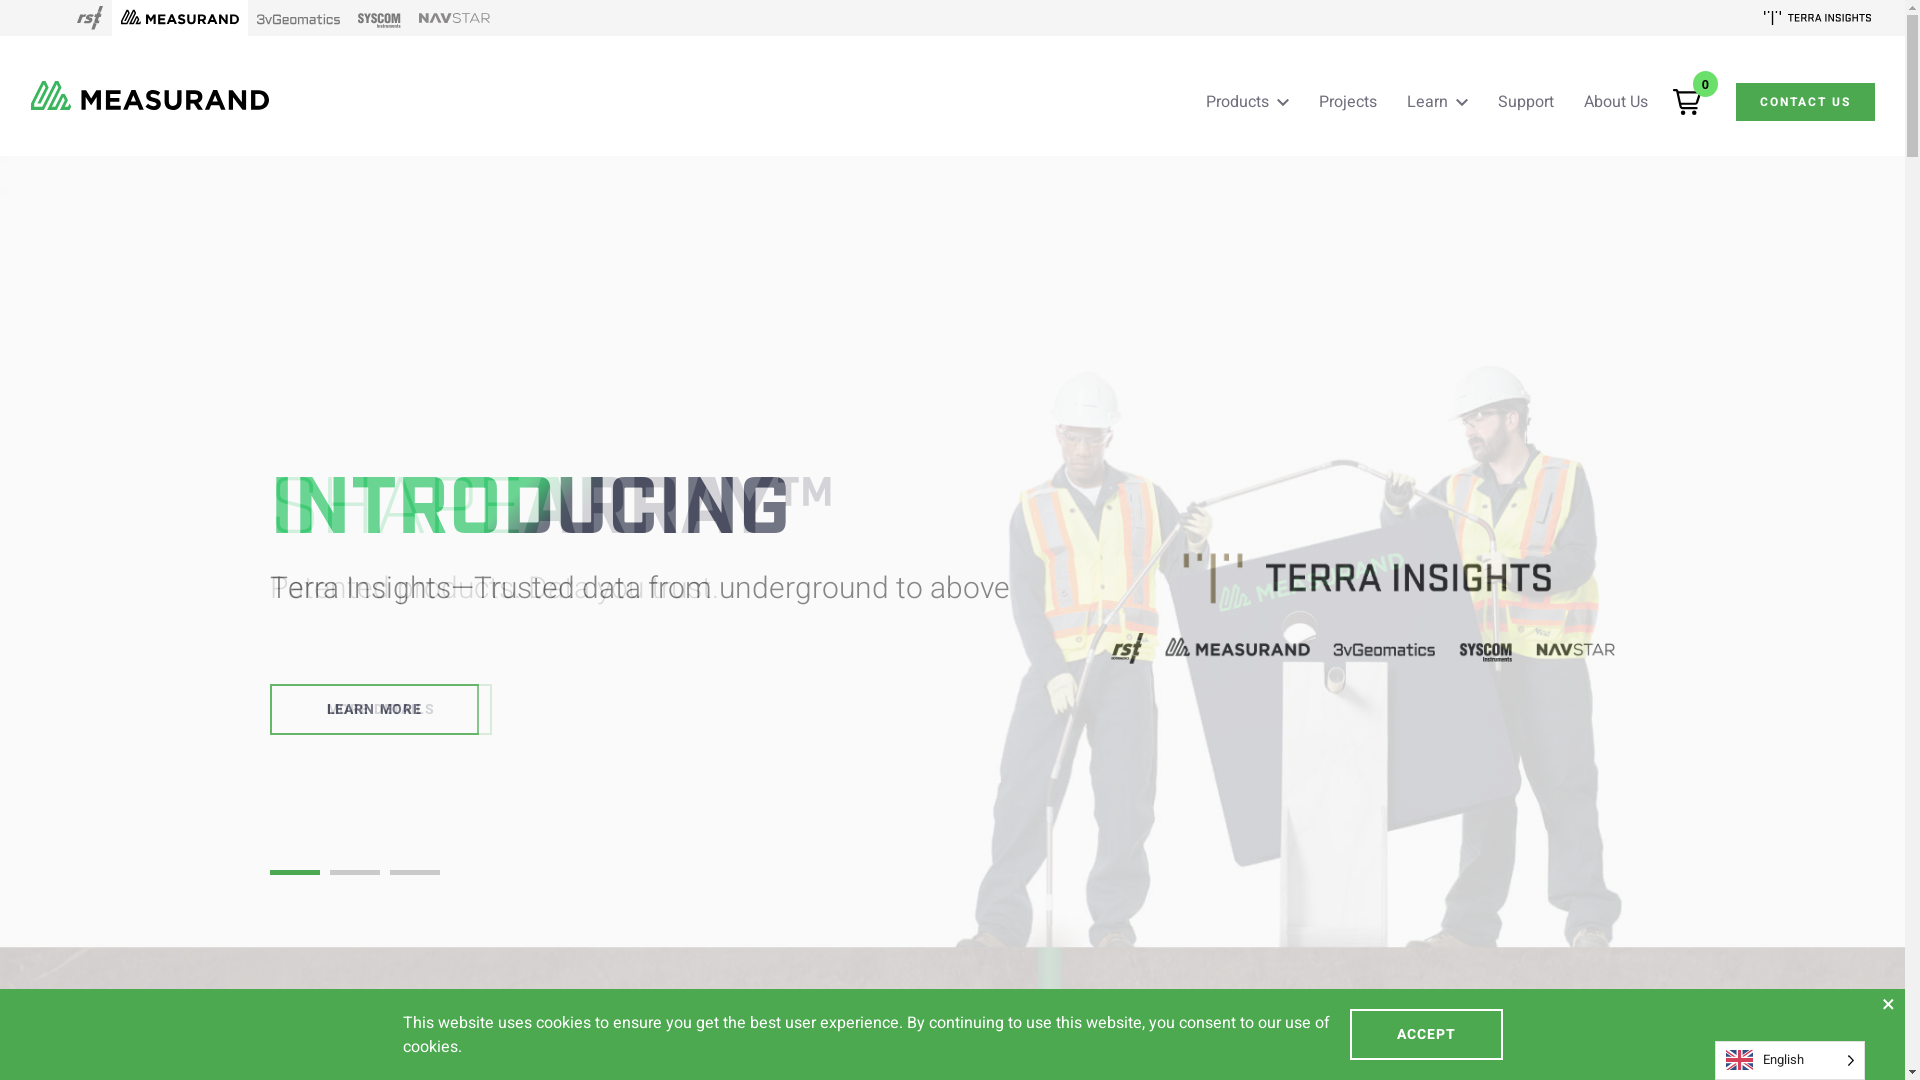 The width and height of the screenshot is (1920, 1080). I want to click on Products, so click(1248, 102).